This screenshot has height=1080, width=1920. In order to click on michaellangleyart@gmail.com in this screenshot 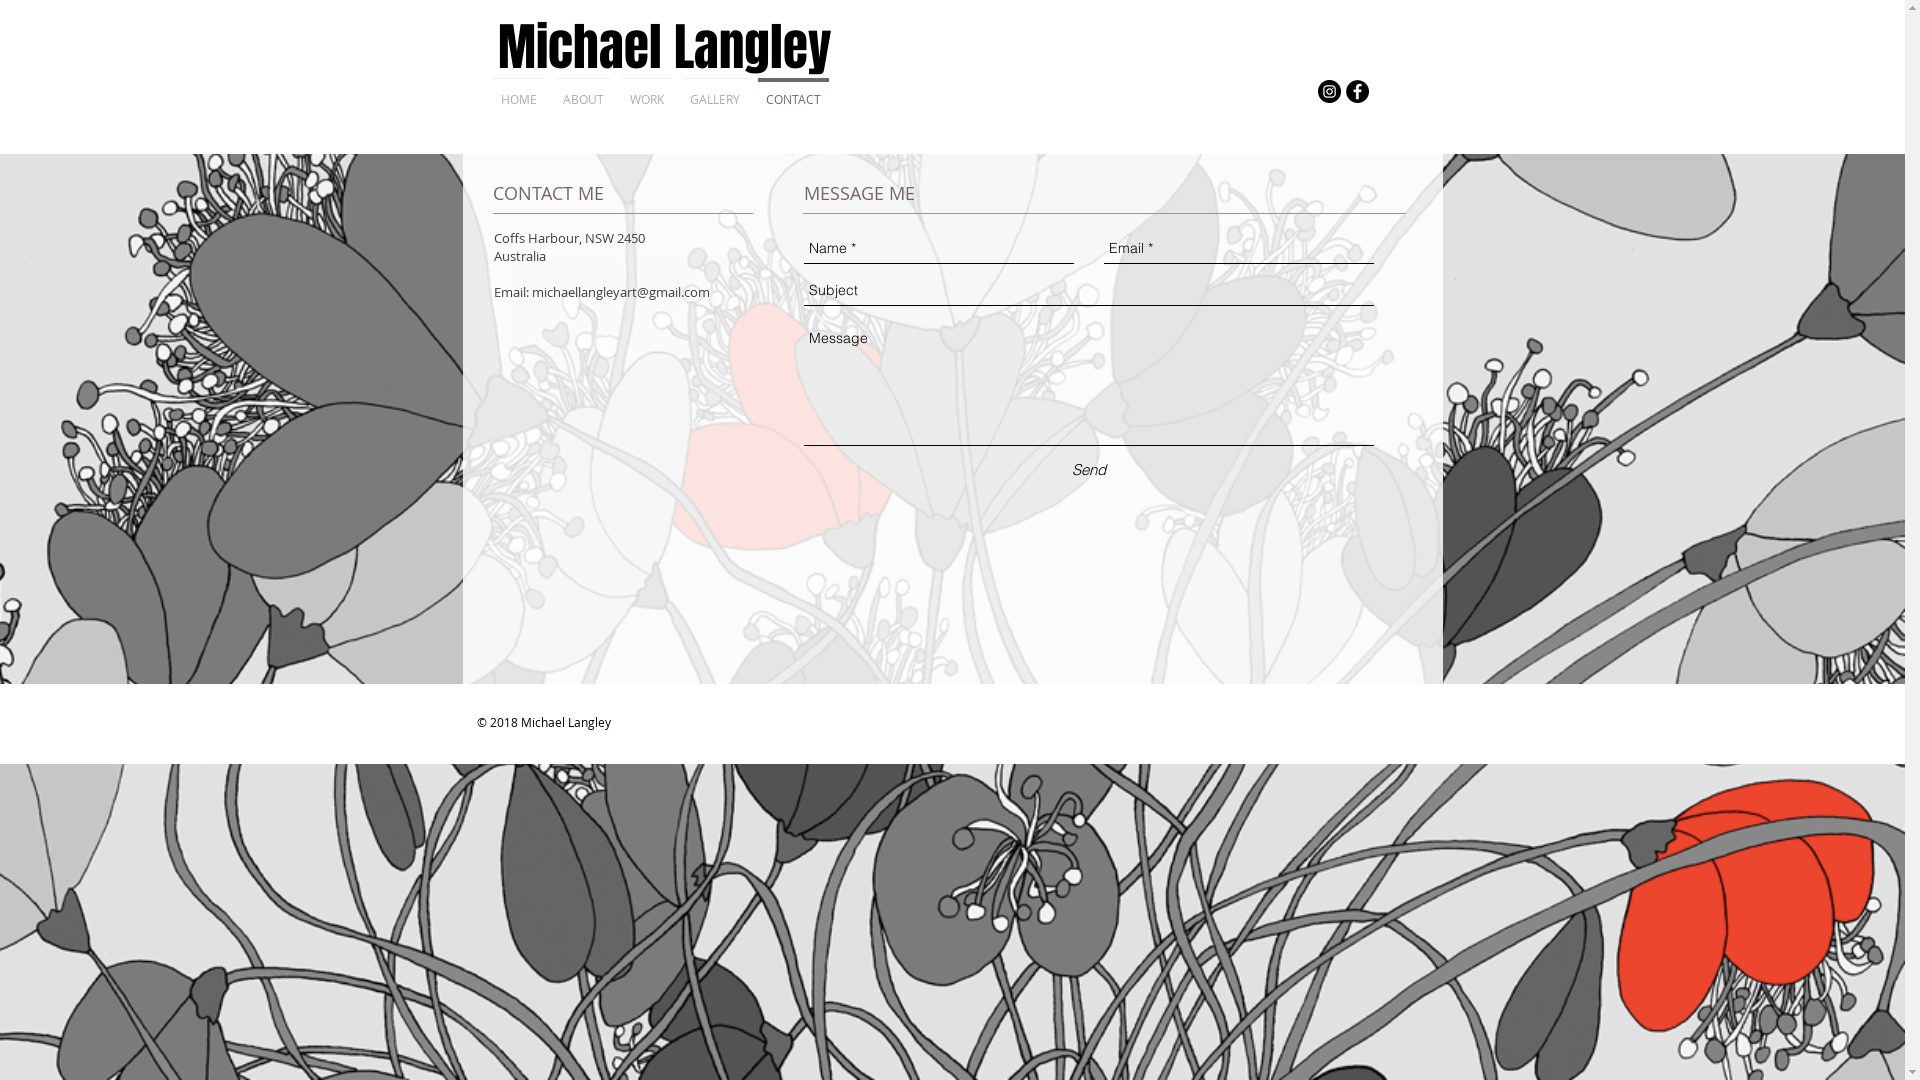, I will do `click(621, 292)`.